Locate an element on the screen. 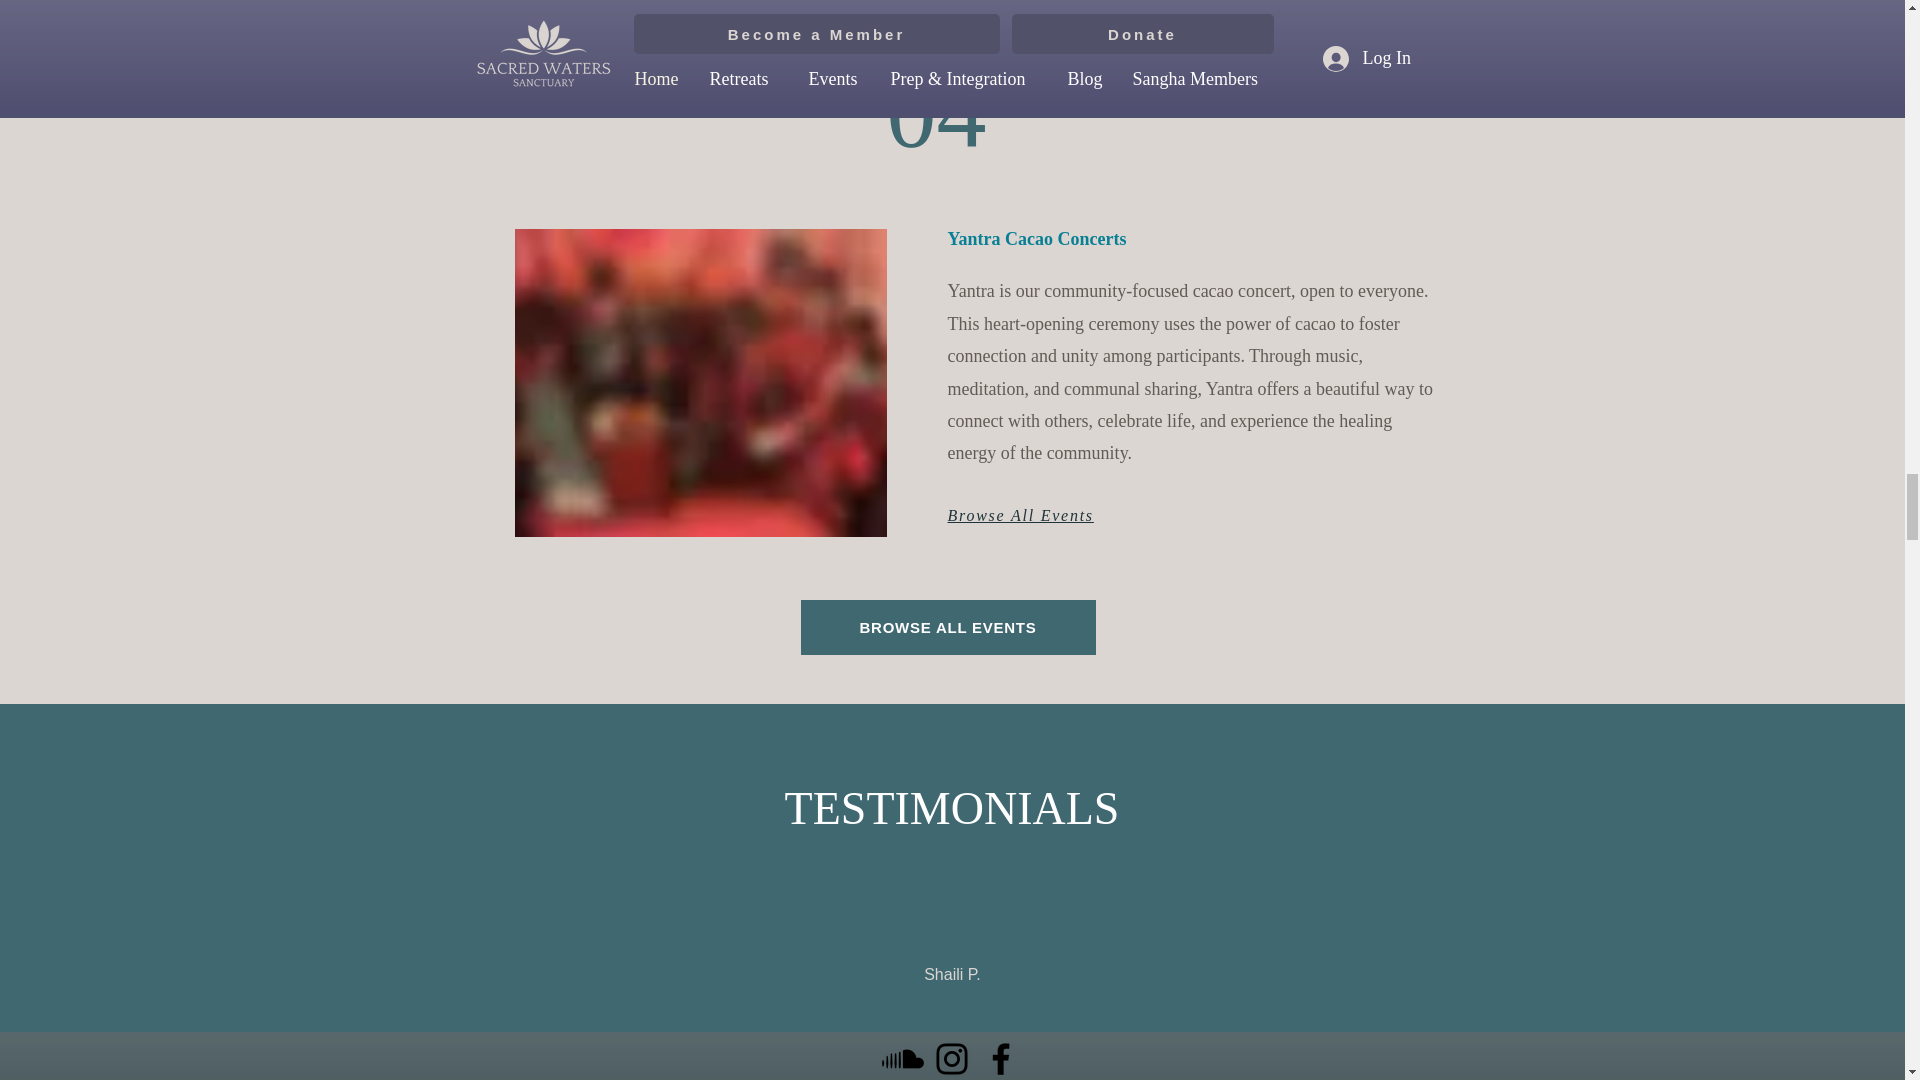 The height and width of the screenshot is (1080, 1920). Browse All Events is located at coordinates (1021, 514).